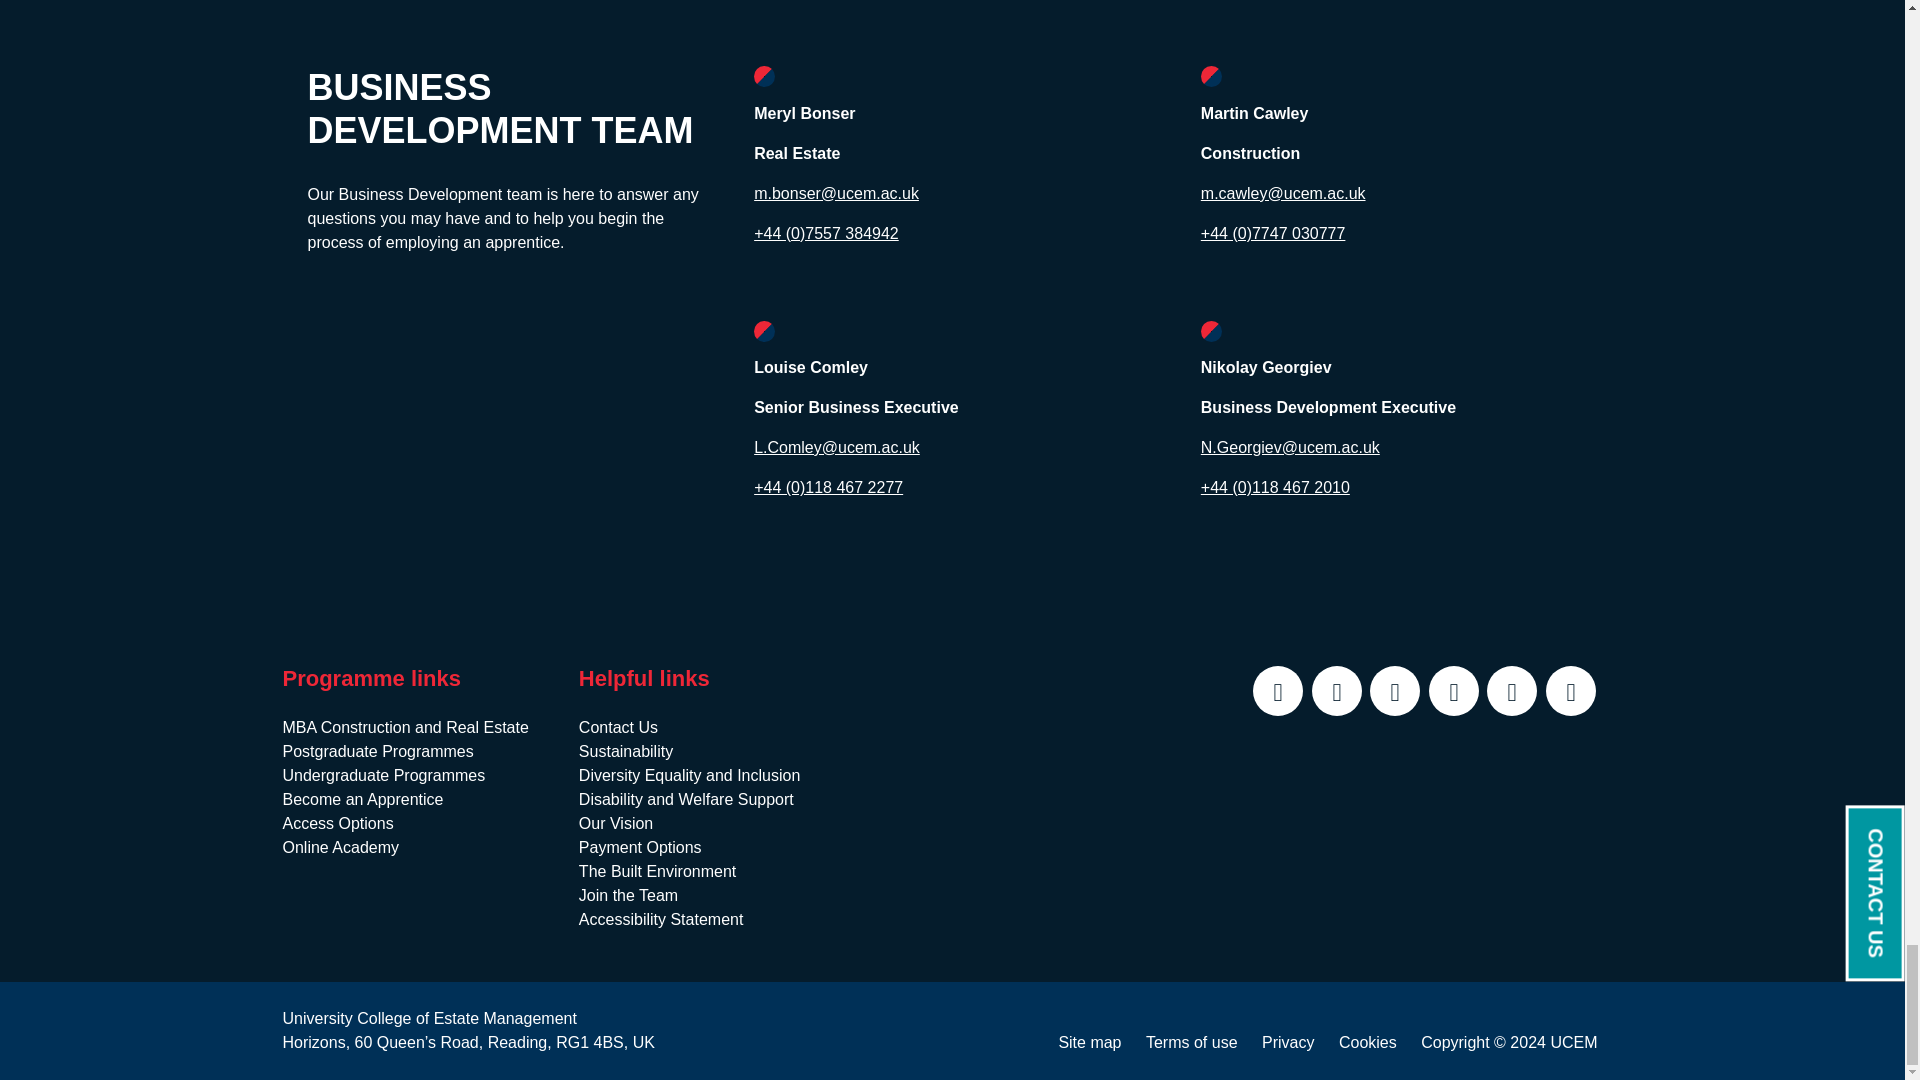  Describe the element at coordinates (1278, 691) in the screenshot. I see `View our Twitter page` at that location.